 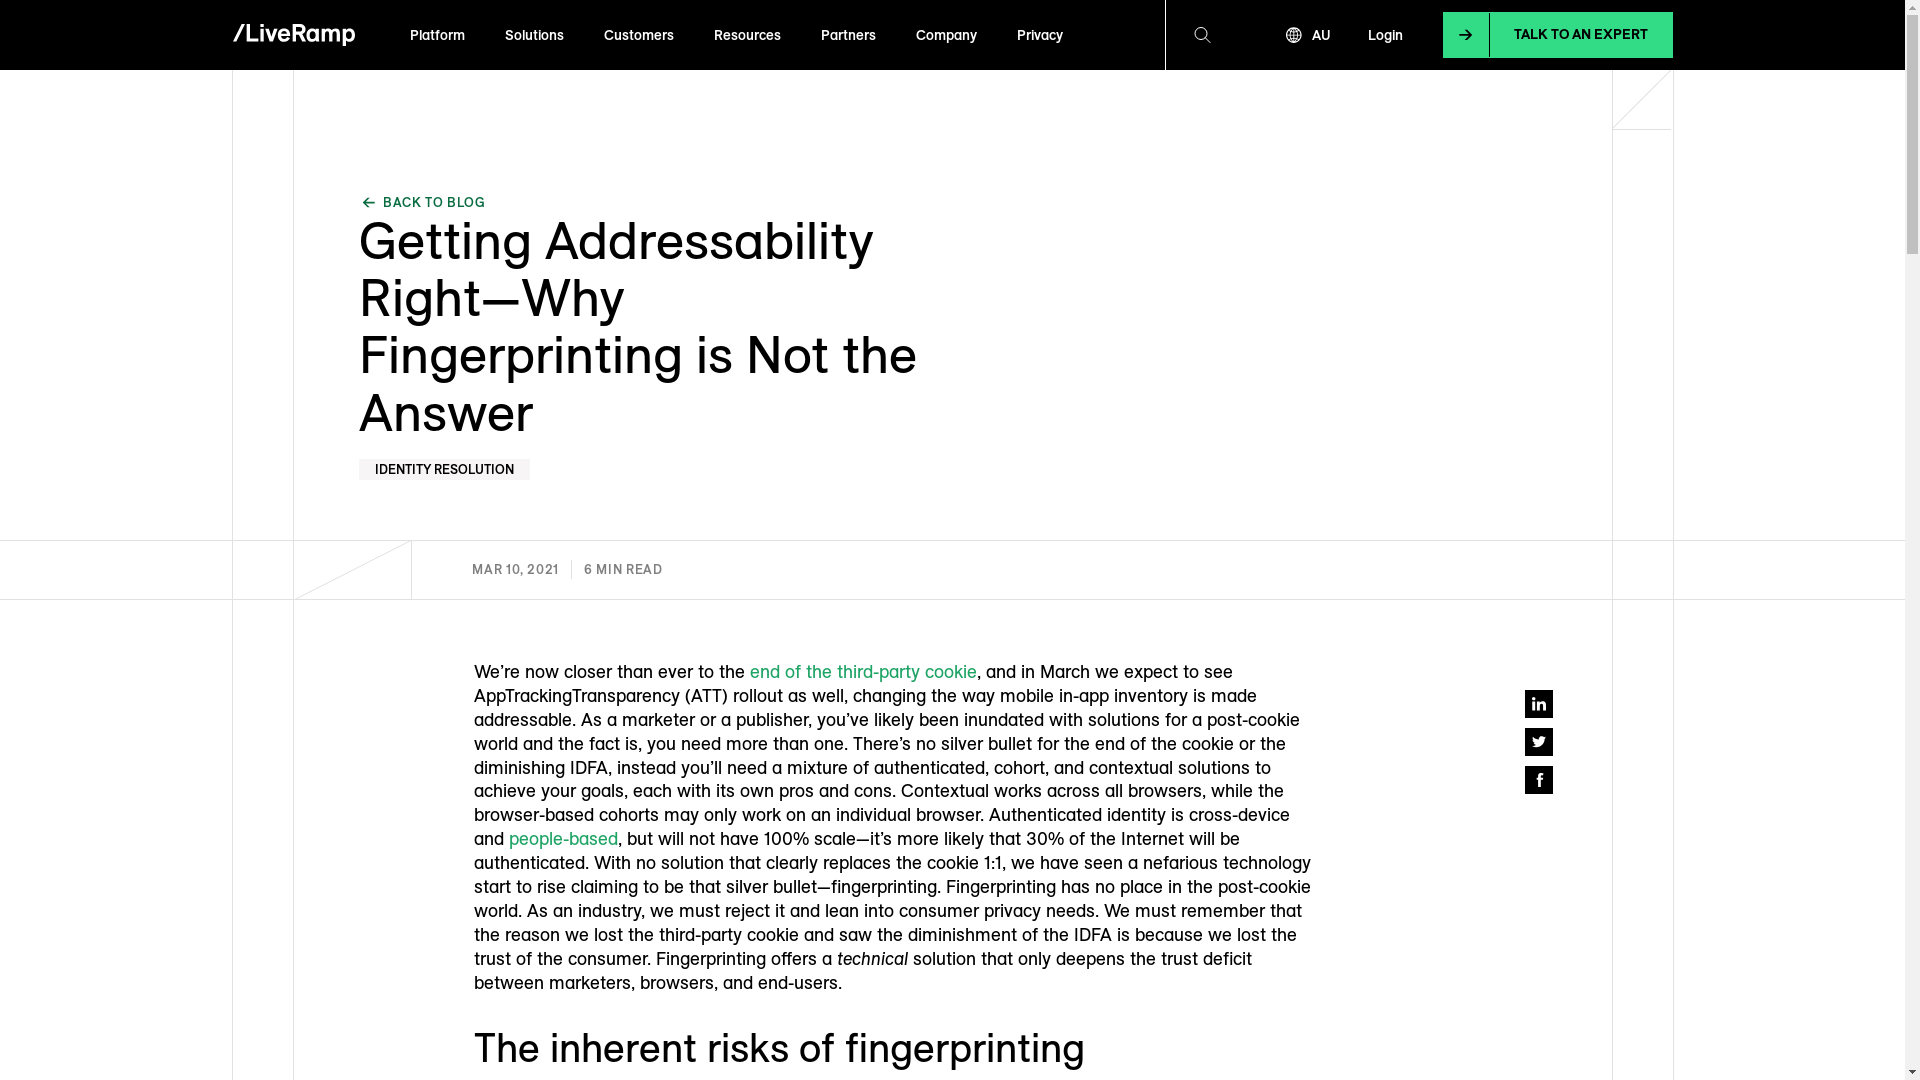 I want to click on AU, so click(x=1308, y=35).